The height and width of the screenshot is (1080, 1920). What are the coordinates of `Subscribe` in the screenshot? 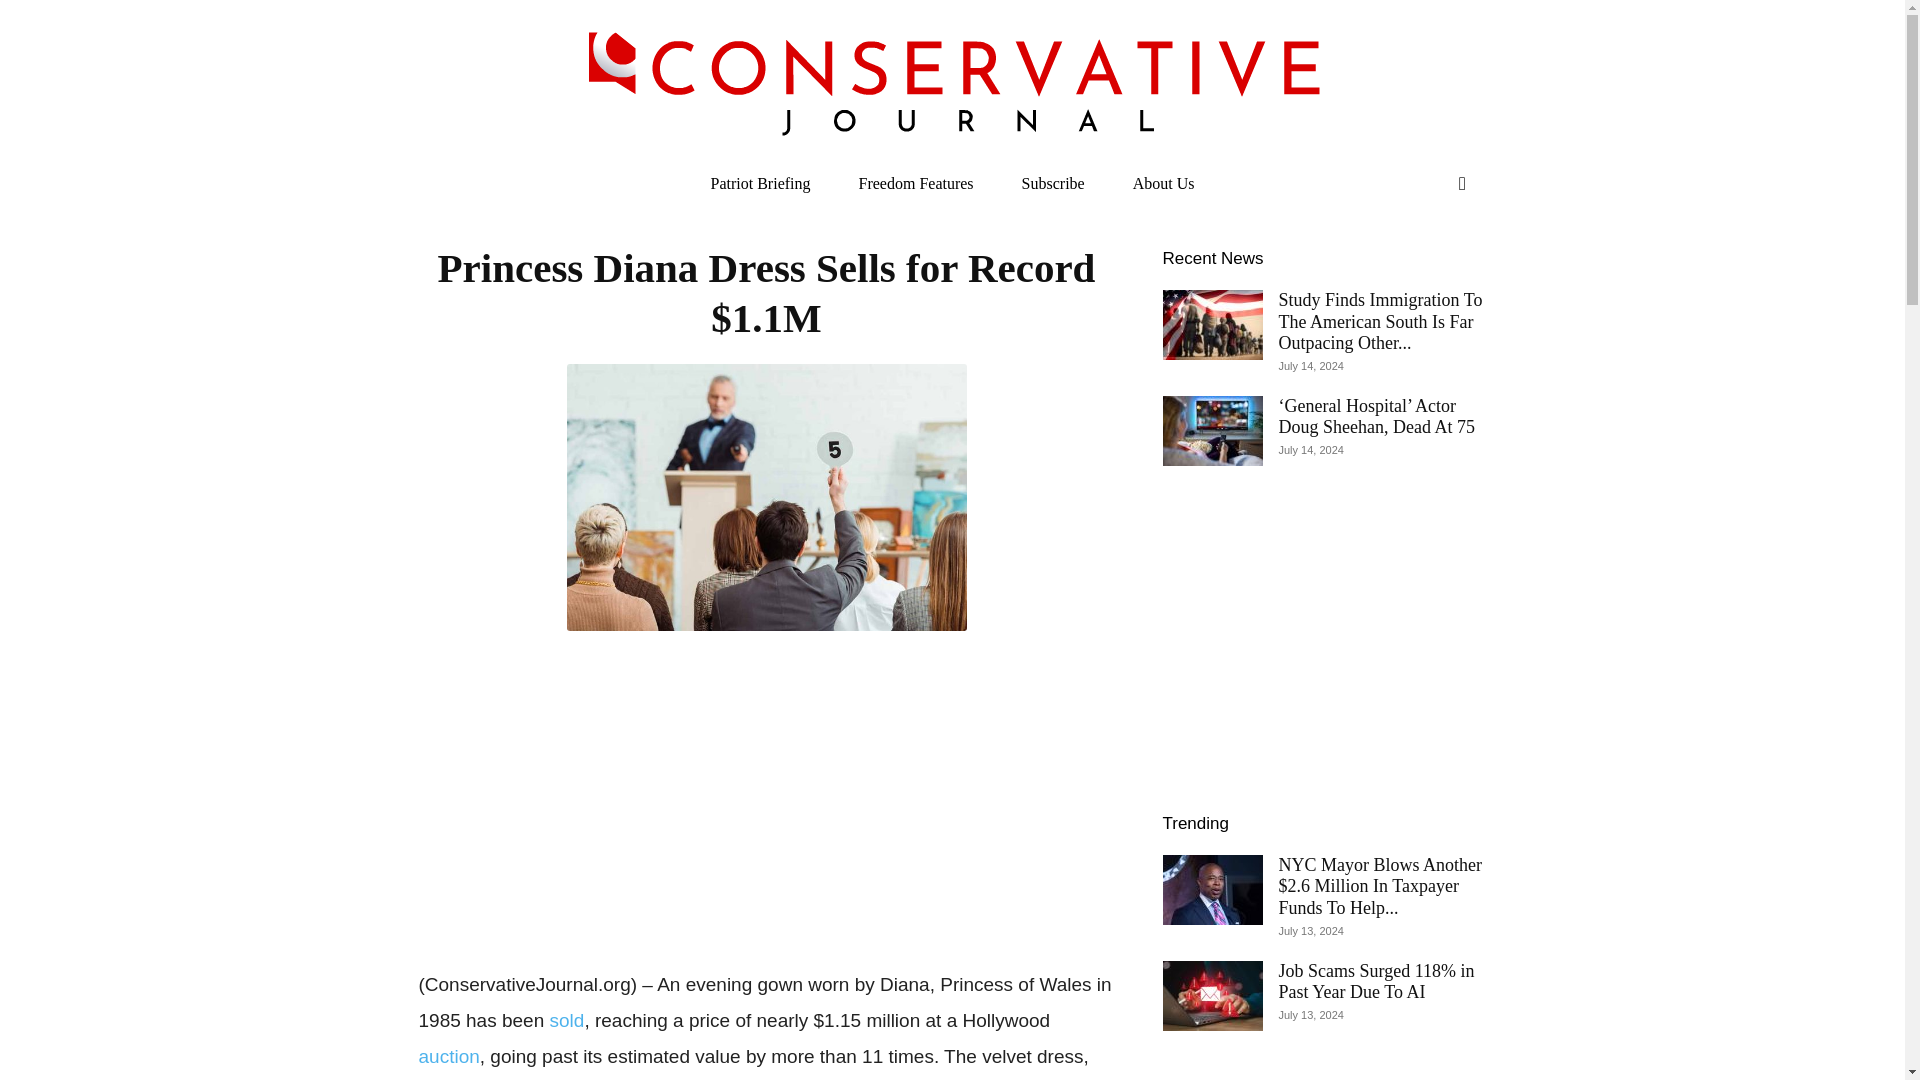 It's located at (1054, 184).